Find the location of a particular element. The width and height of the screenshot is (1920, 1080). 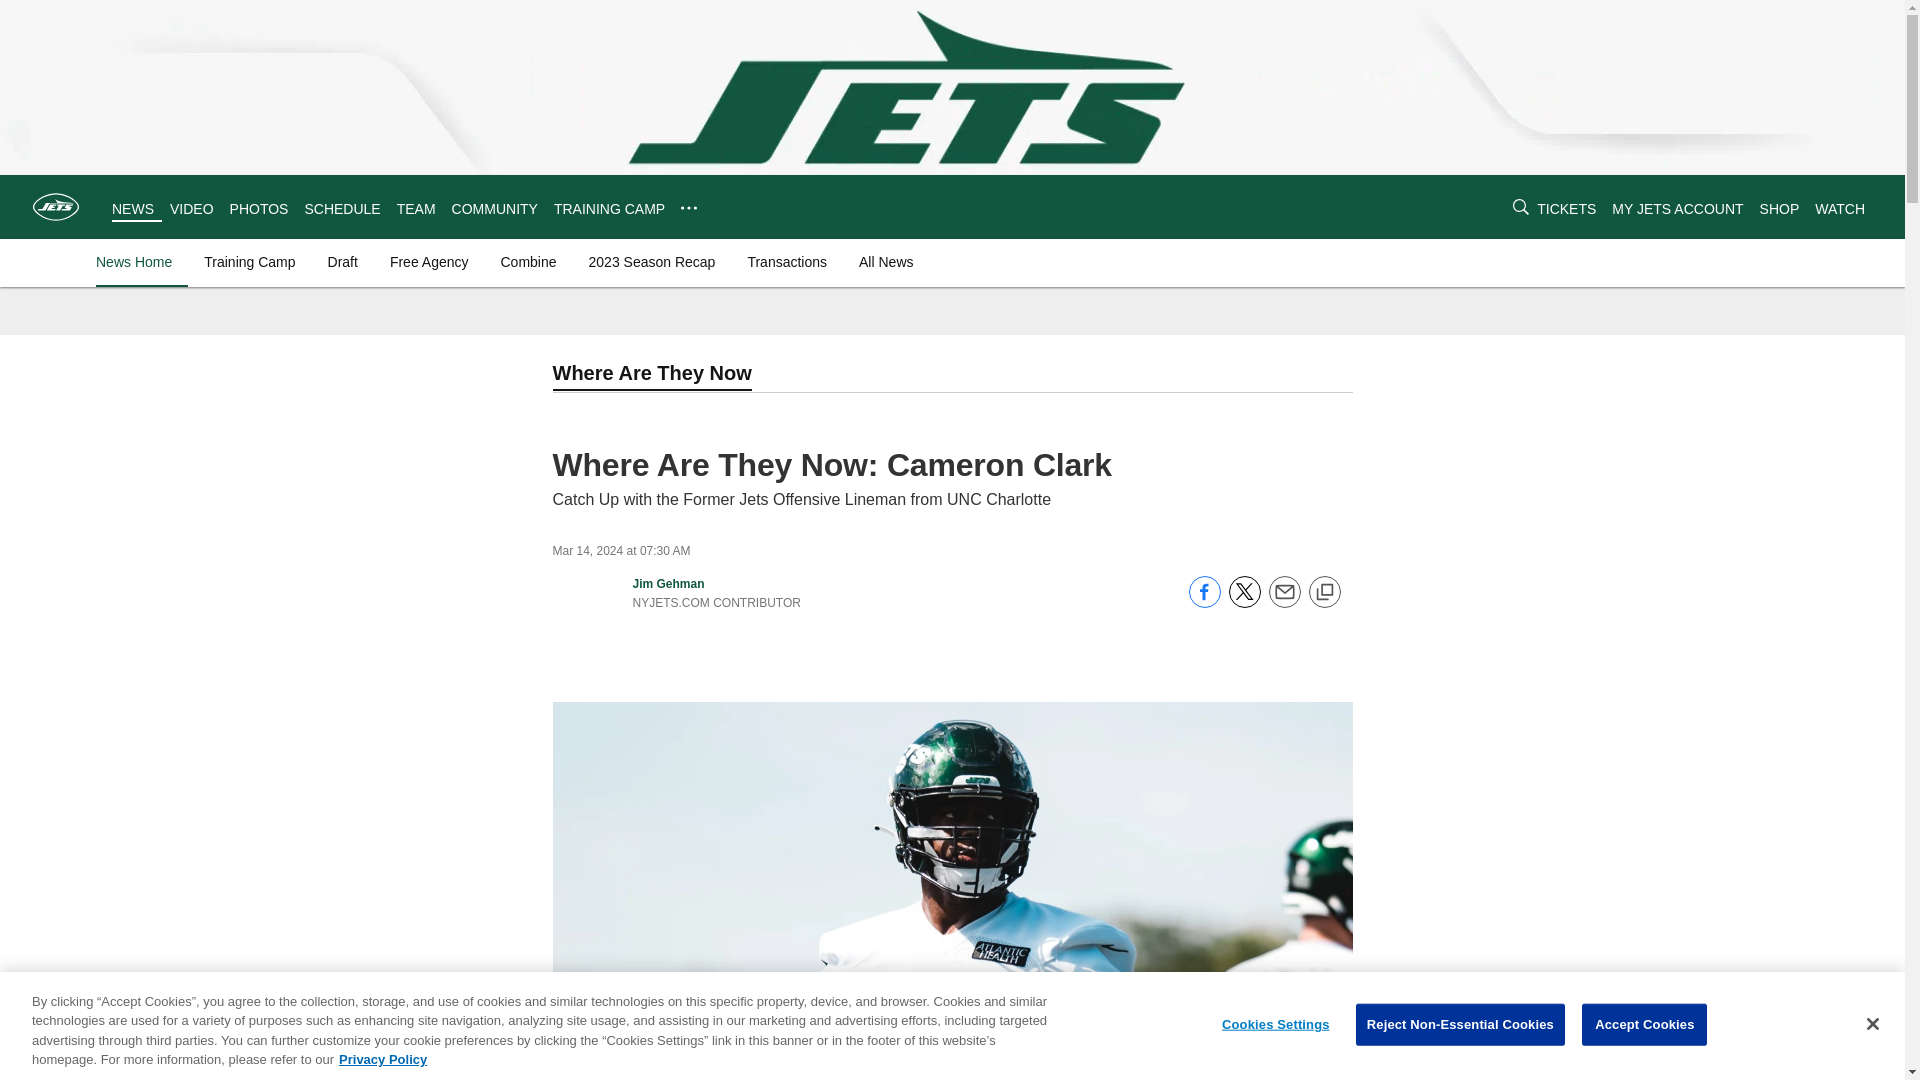

3rd party ad content is located at coordinates (1839, 143).